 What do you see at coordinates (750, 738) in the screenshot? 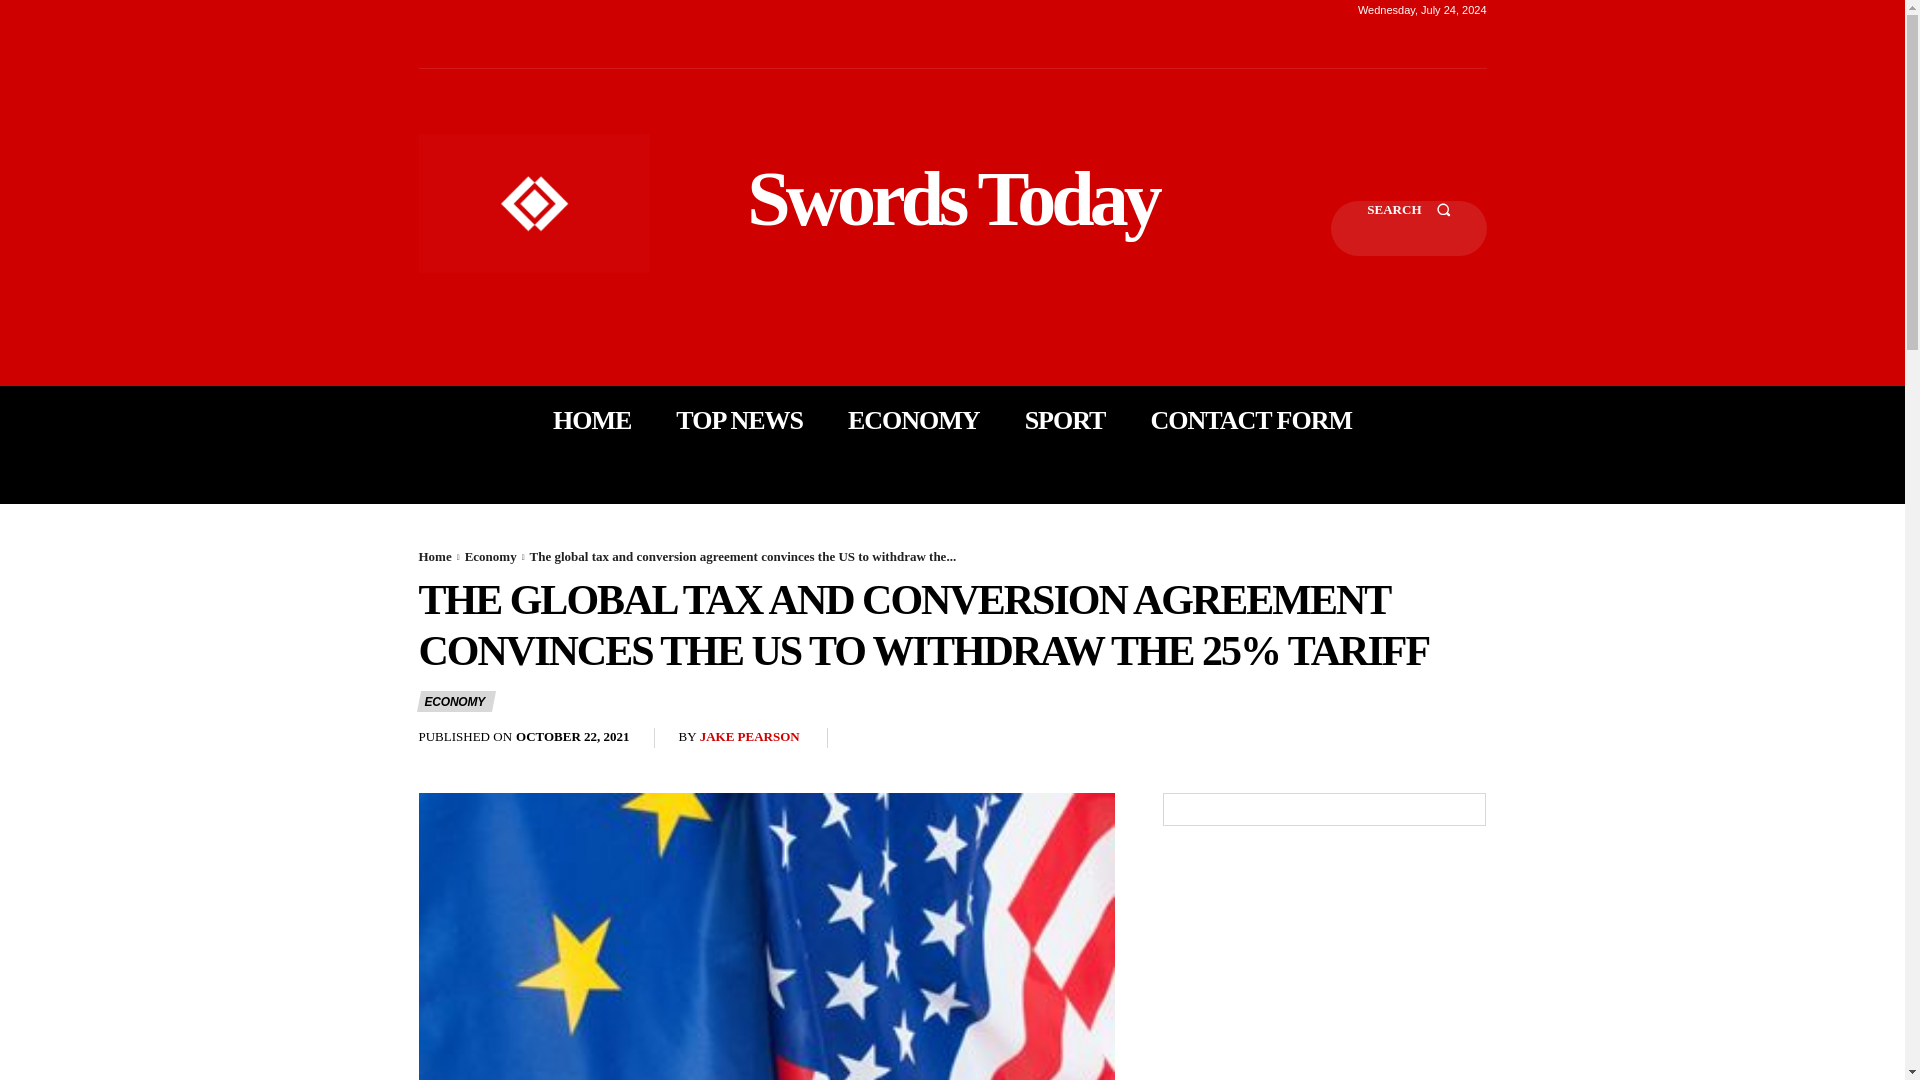
I see `JAKE PEARSON` at bounding box center [750, 738].